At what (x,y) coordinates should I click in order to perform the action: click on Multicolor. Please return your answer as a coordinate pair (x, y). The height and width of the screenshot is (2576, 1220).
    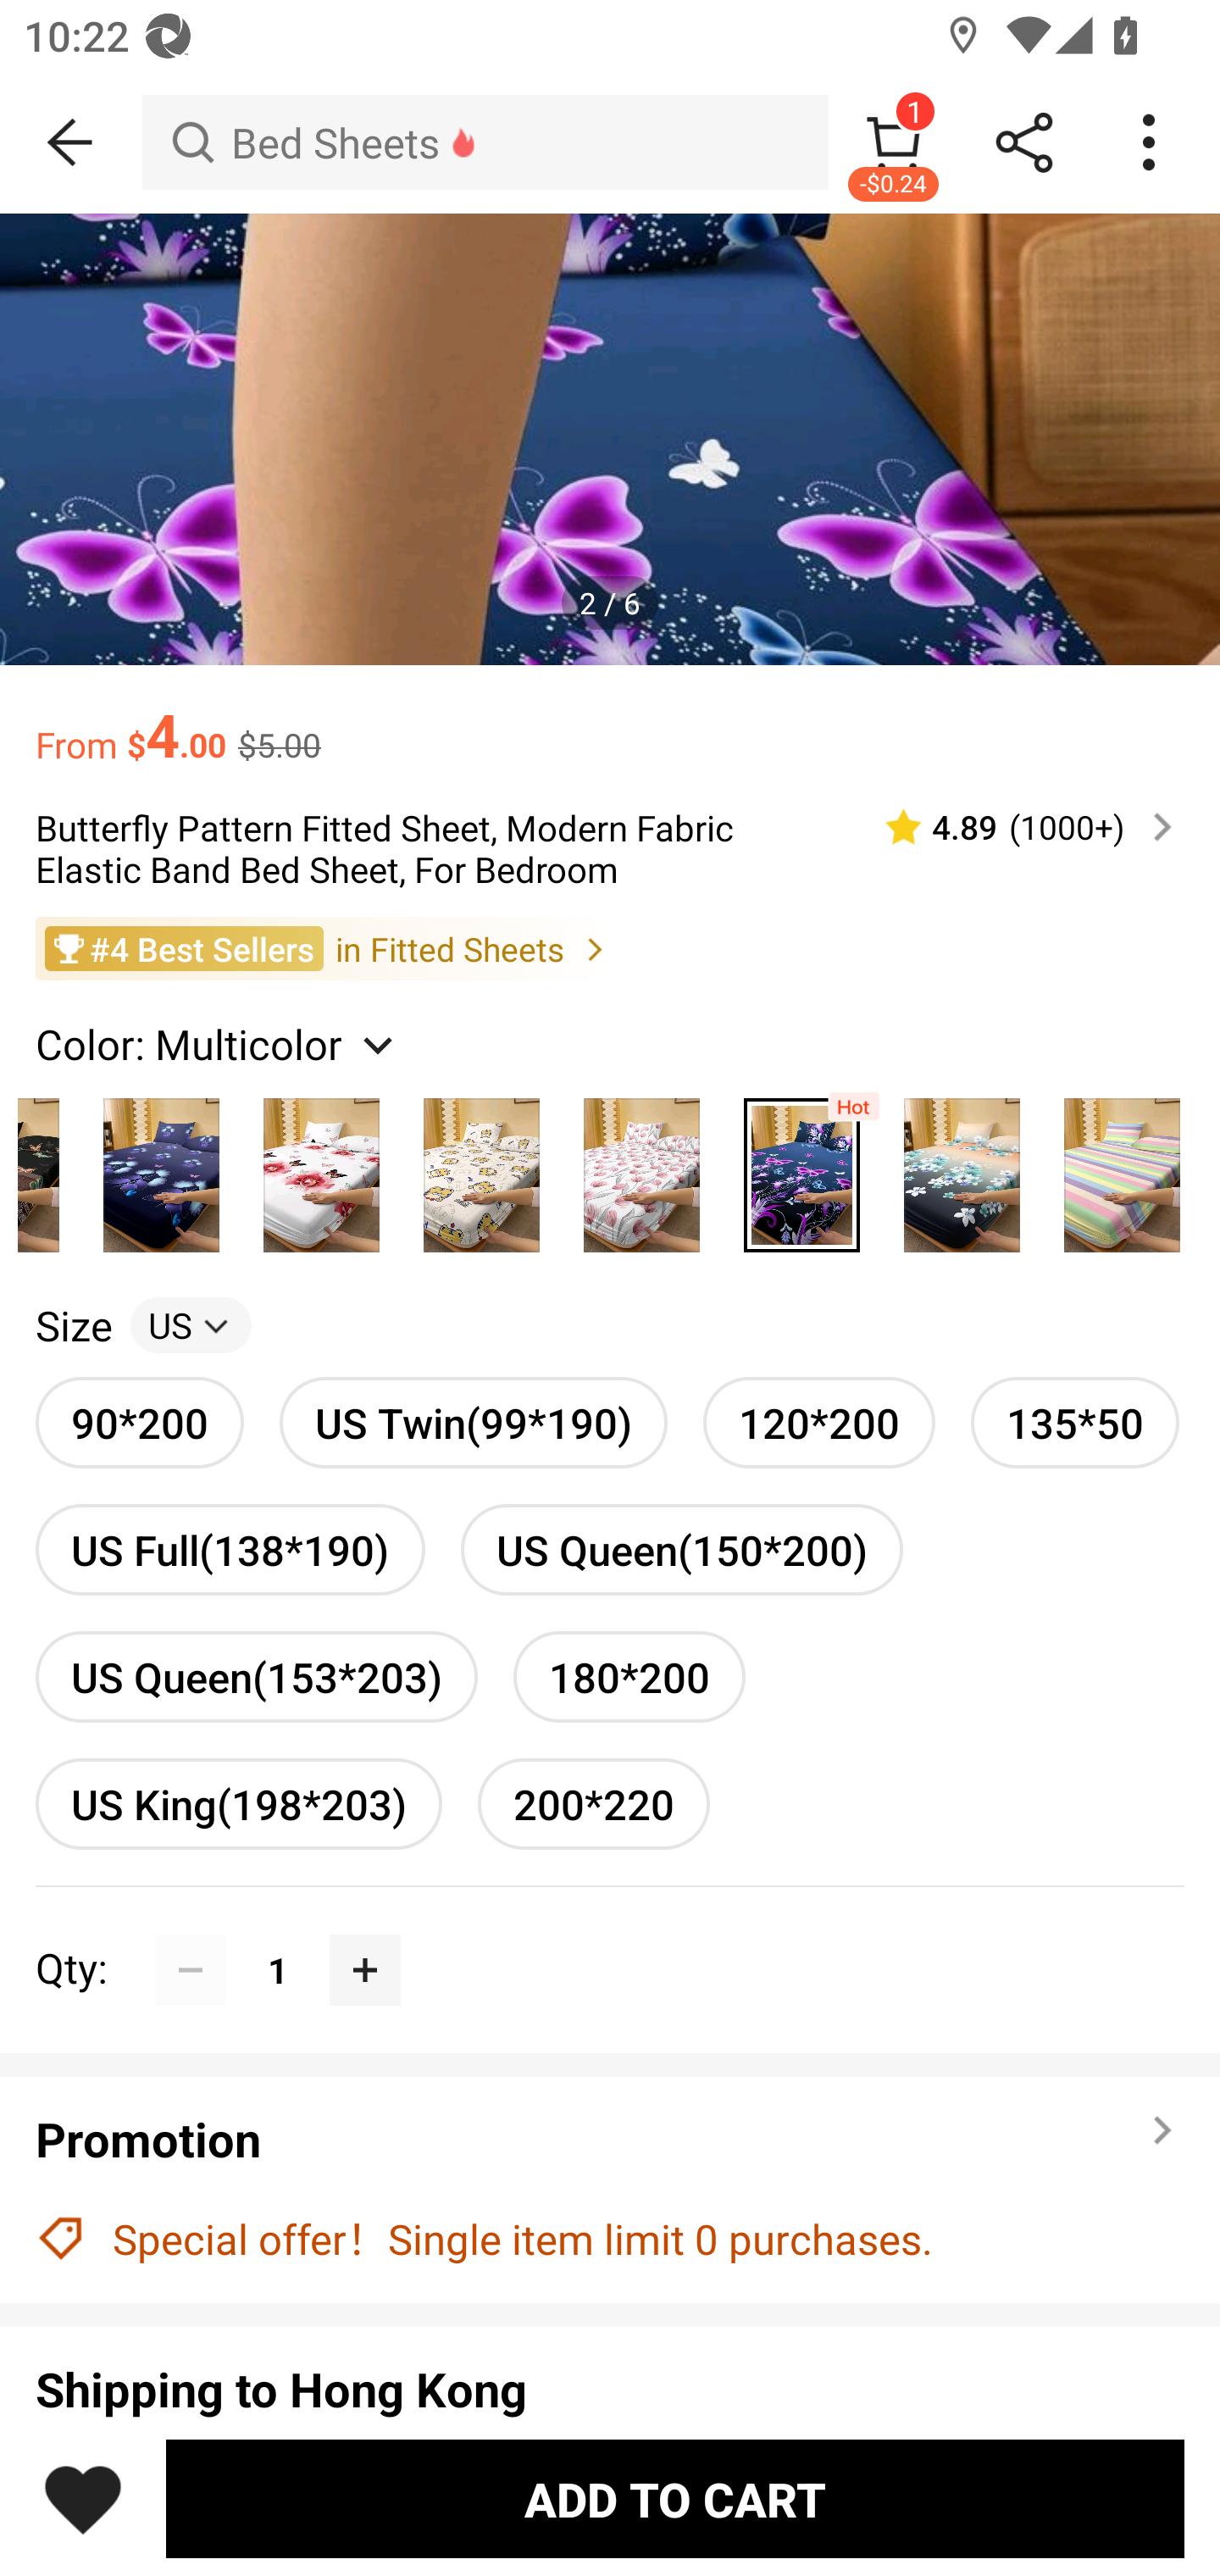
    Looking at the image, I should click on (641, 1166).